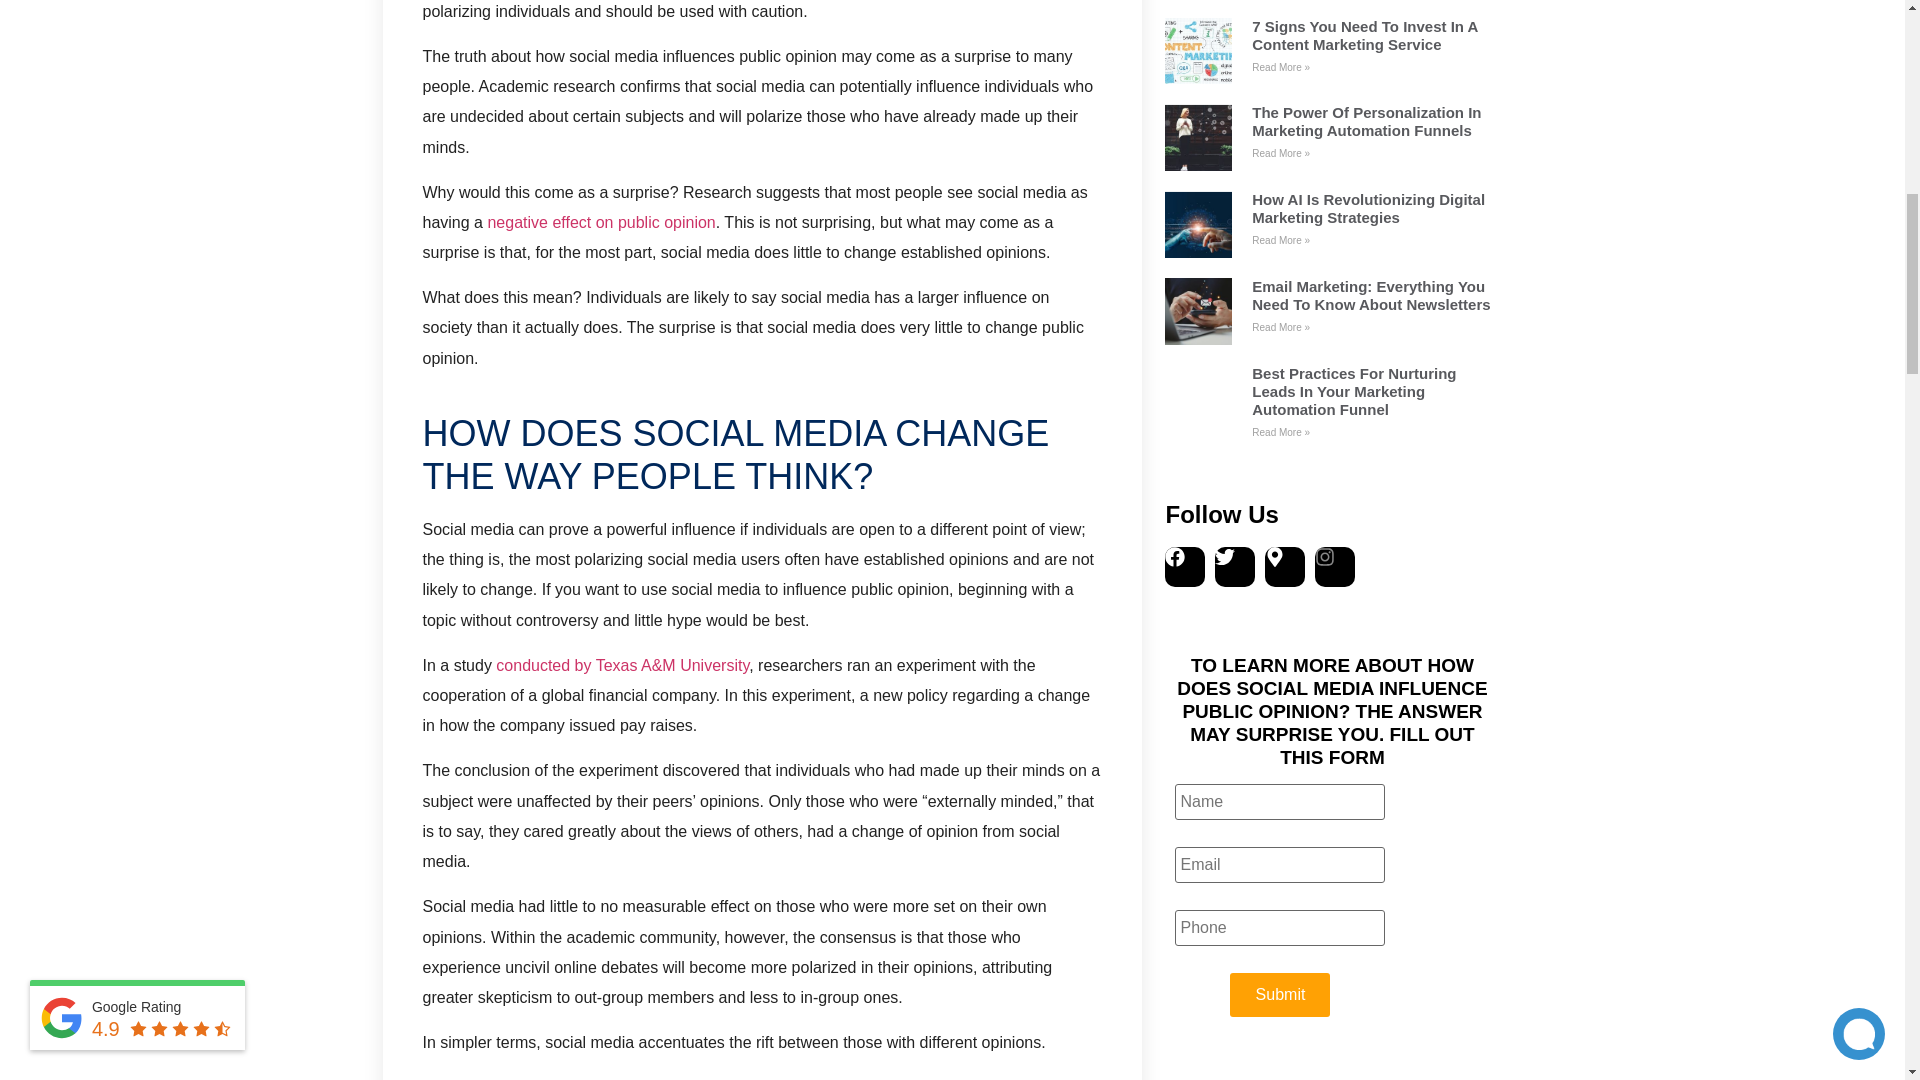 This screenshot has width=1920, height=1080. Describe the element at coordinates (1280, 995) in the screenshot. I see `Submit` at that location.